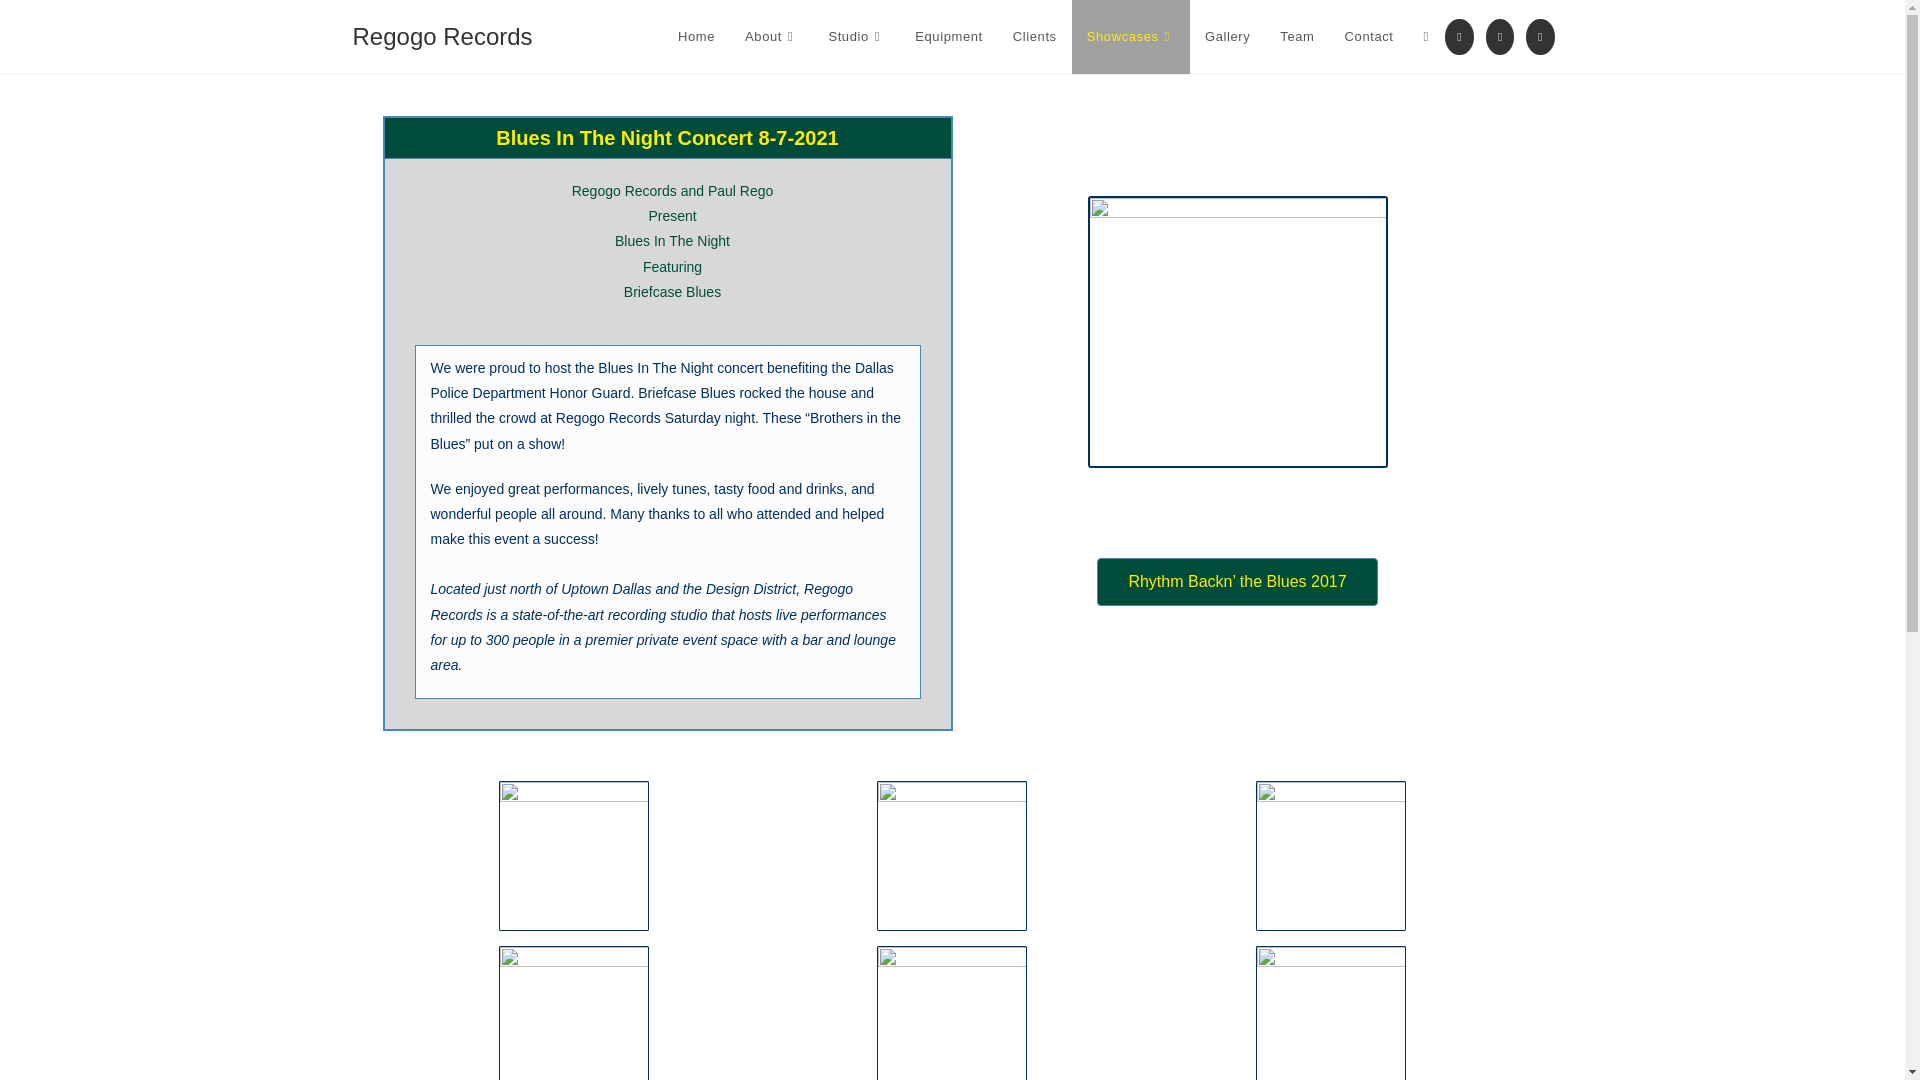 The width and height of the screenshot is (1920, 1080). I want to click on Gallery, so click(1228, 37).